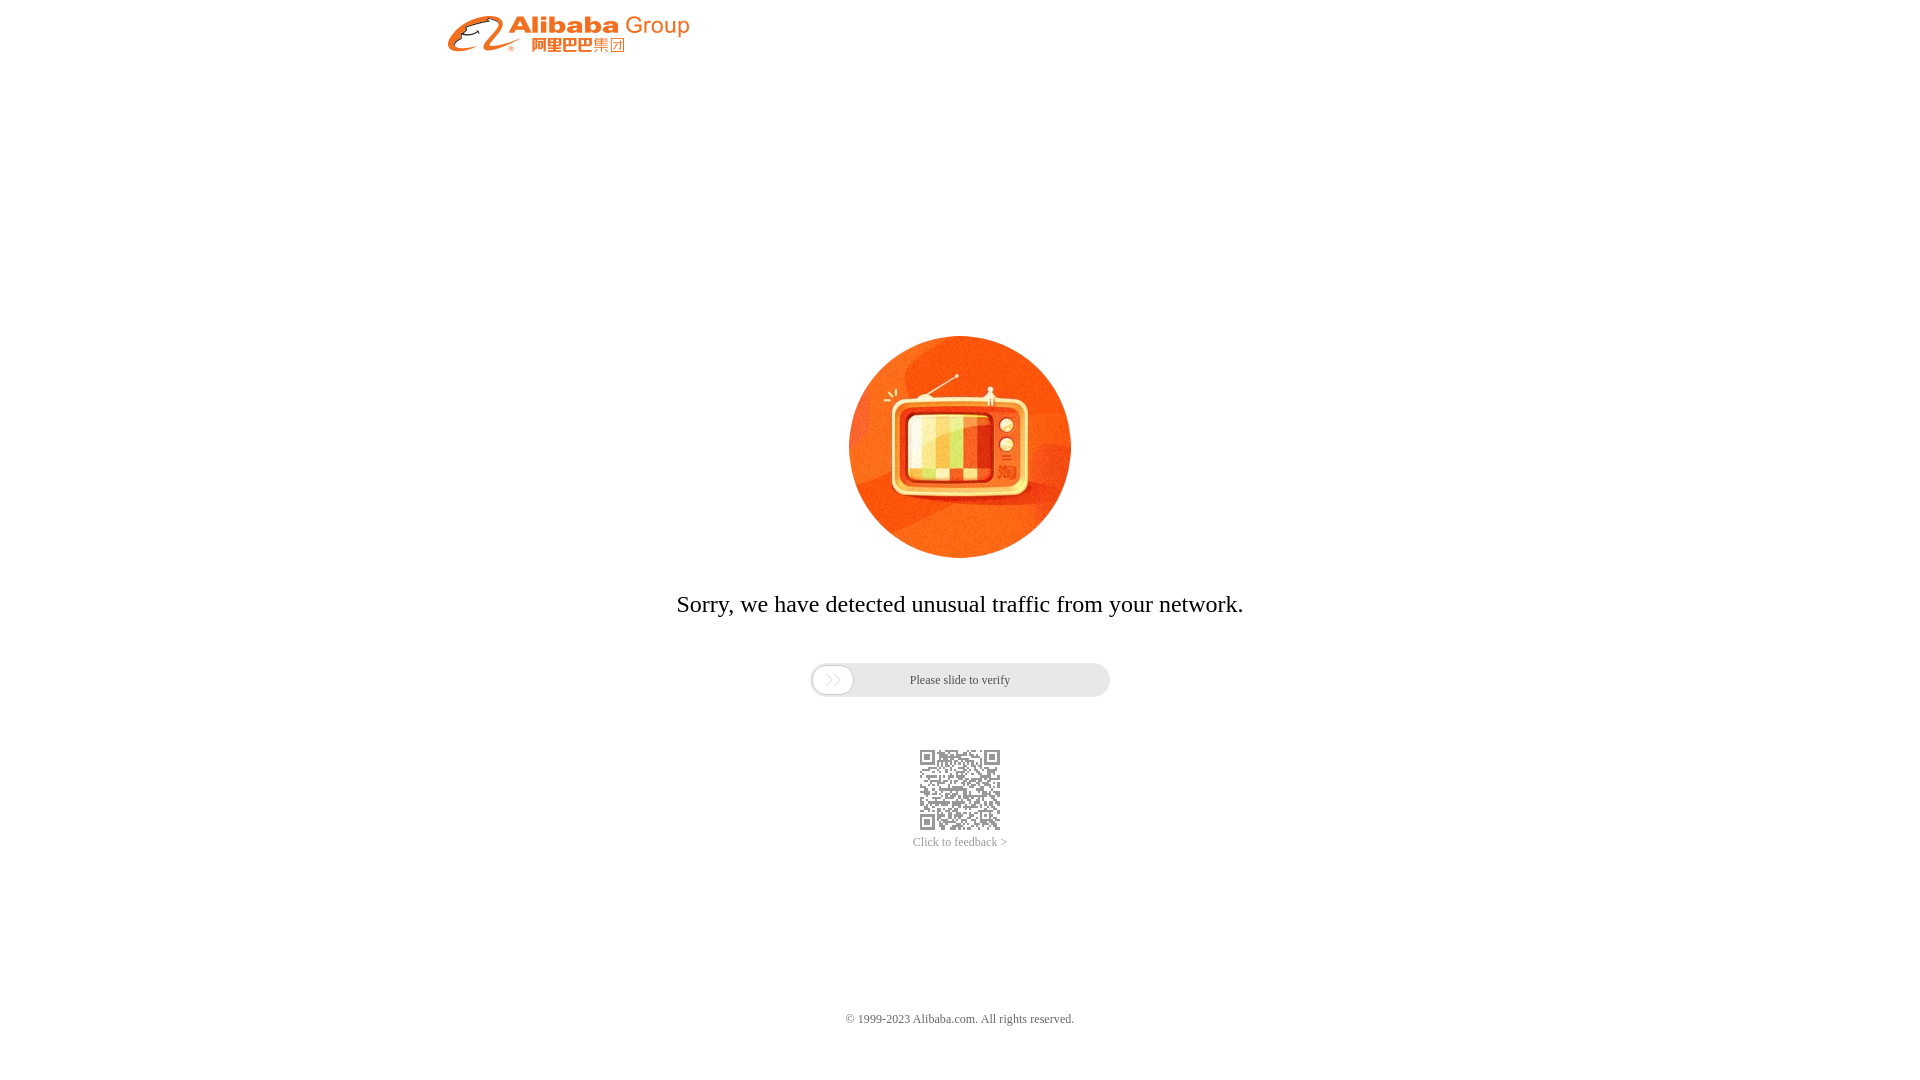 The width and height of the screenshot is (1920, 1080). What do you see at coordinates (960, 842) in the screenshot?
I see `Click to feedback >` at bounding box center [960, 842].